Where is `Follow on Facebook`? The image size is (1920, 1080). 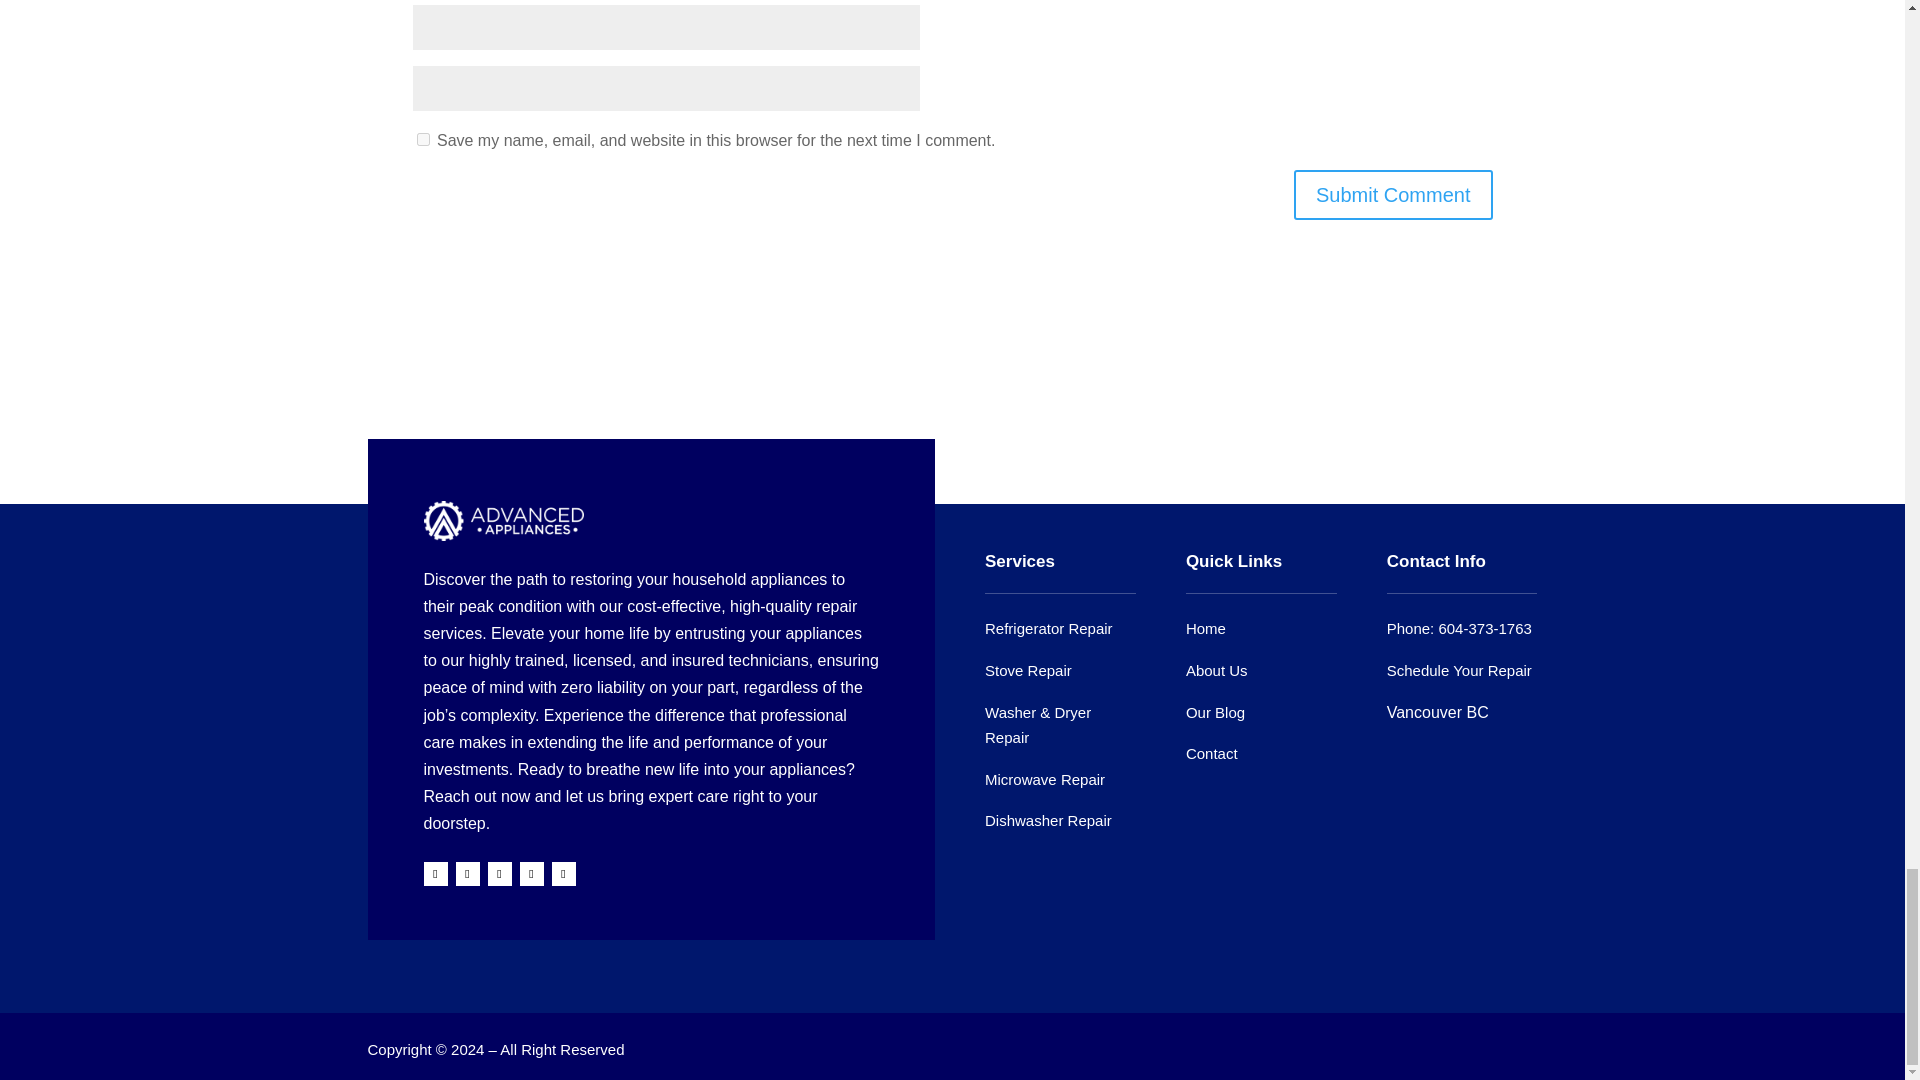 Follow on Facebook is located at coordinates (436, 873).